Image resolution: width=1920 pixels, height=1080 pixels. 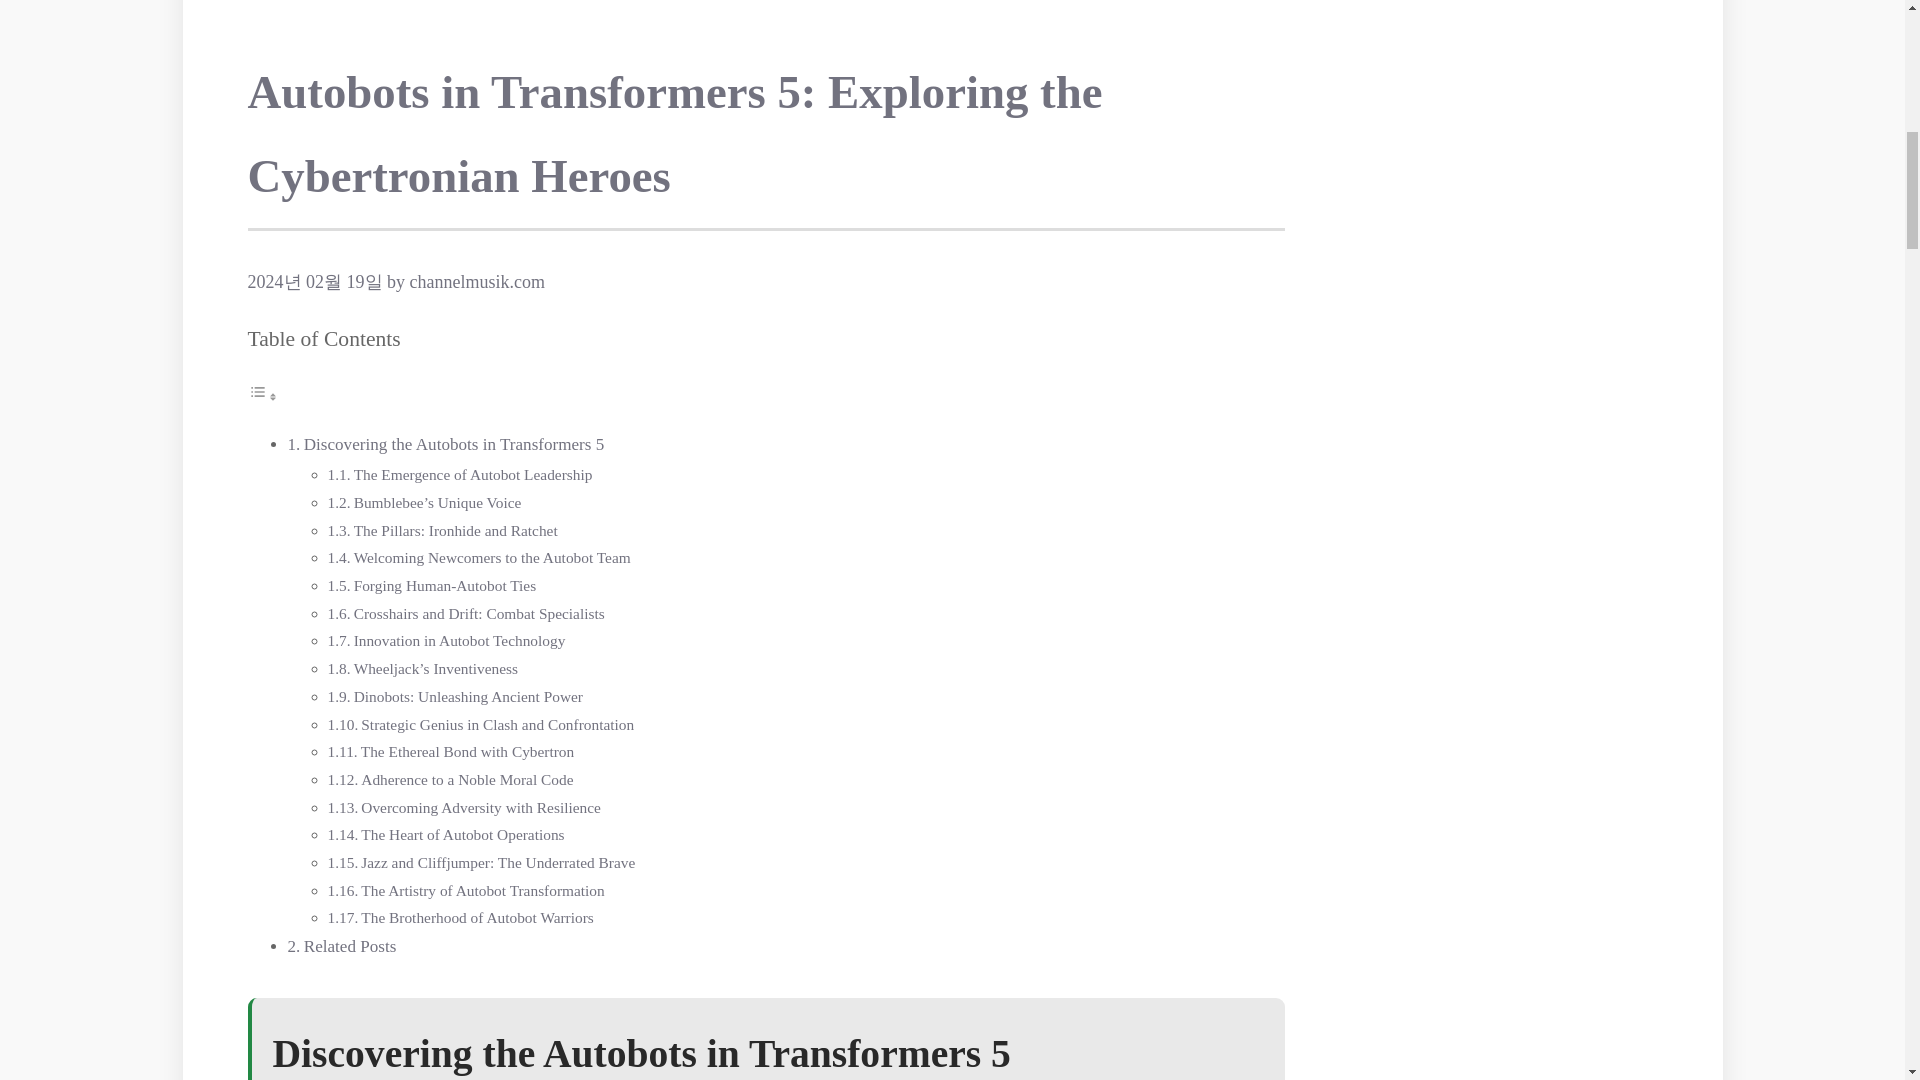 I want to click on Welcoming Newcomers to the Autobot Team, so click(x=492, y=556).